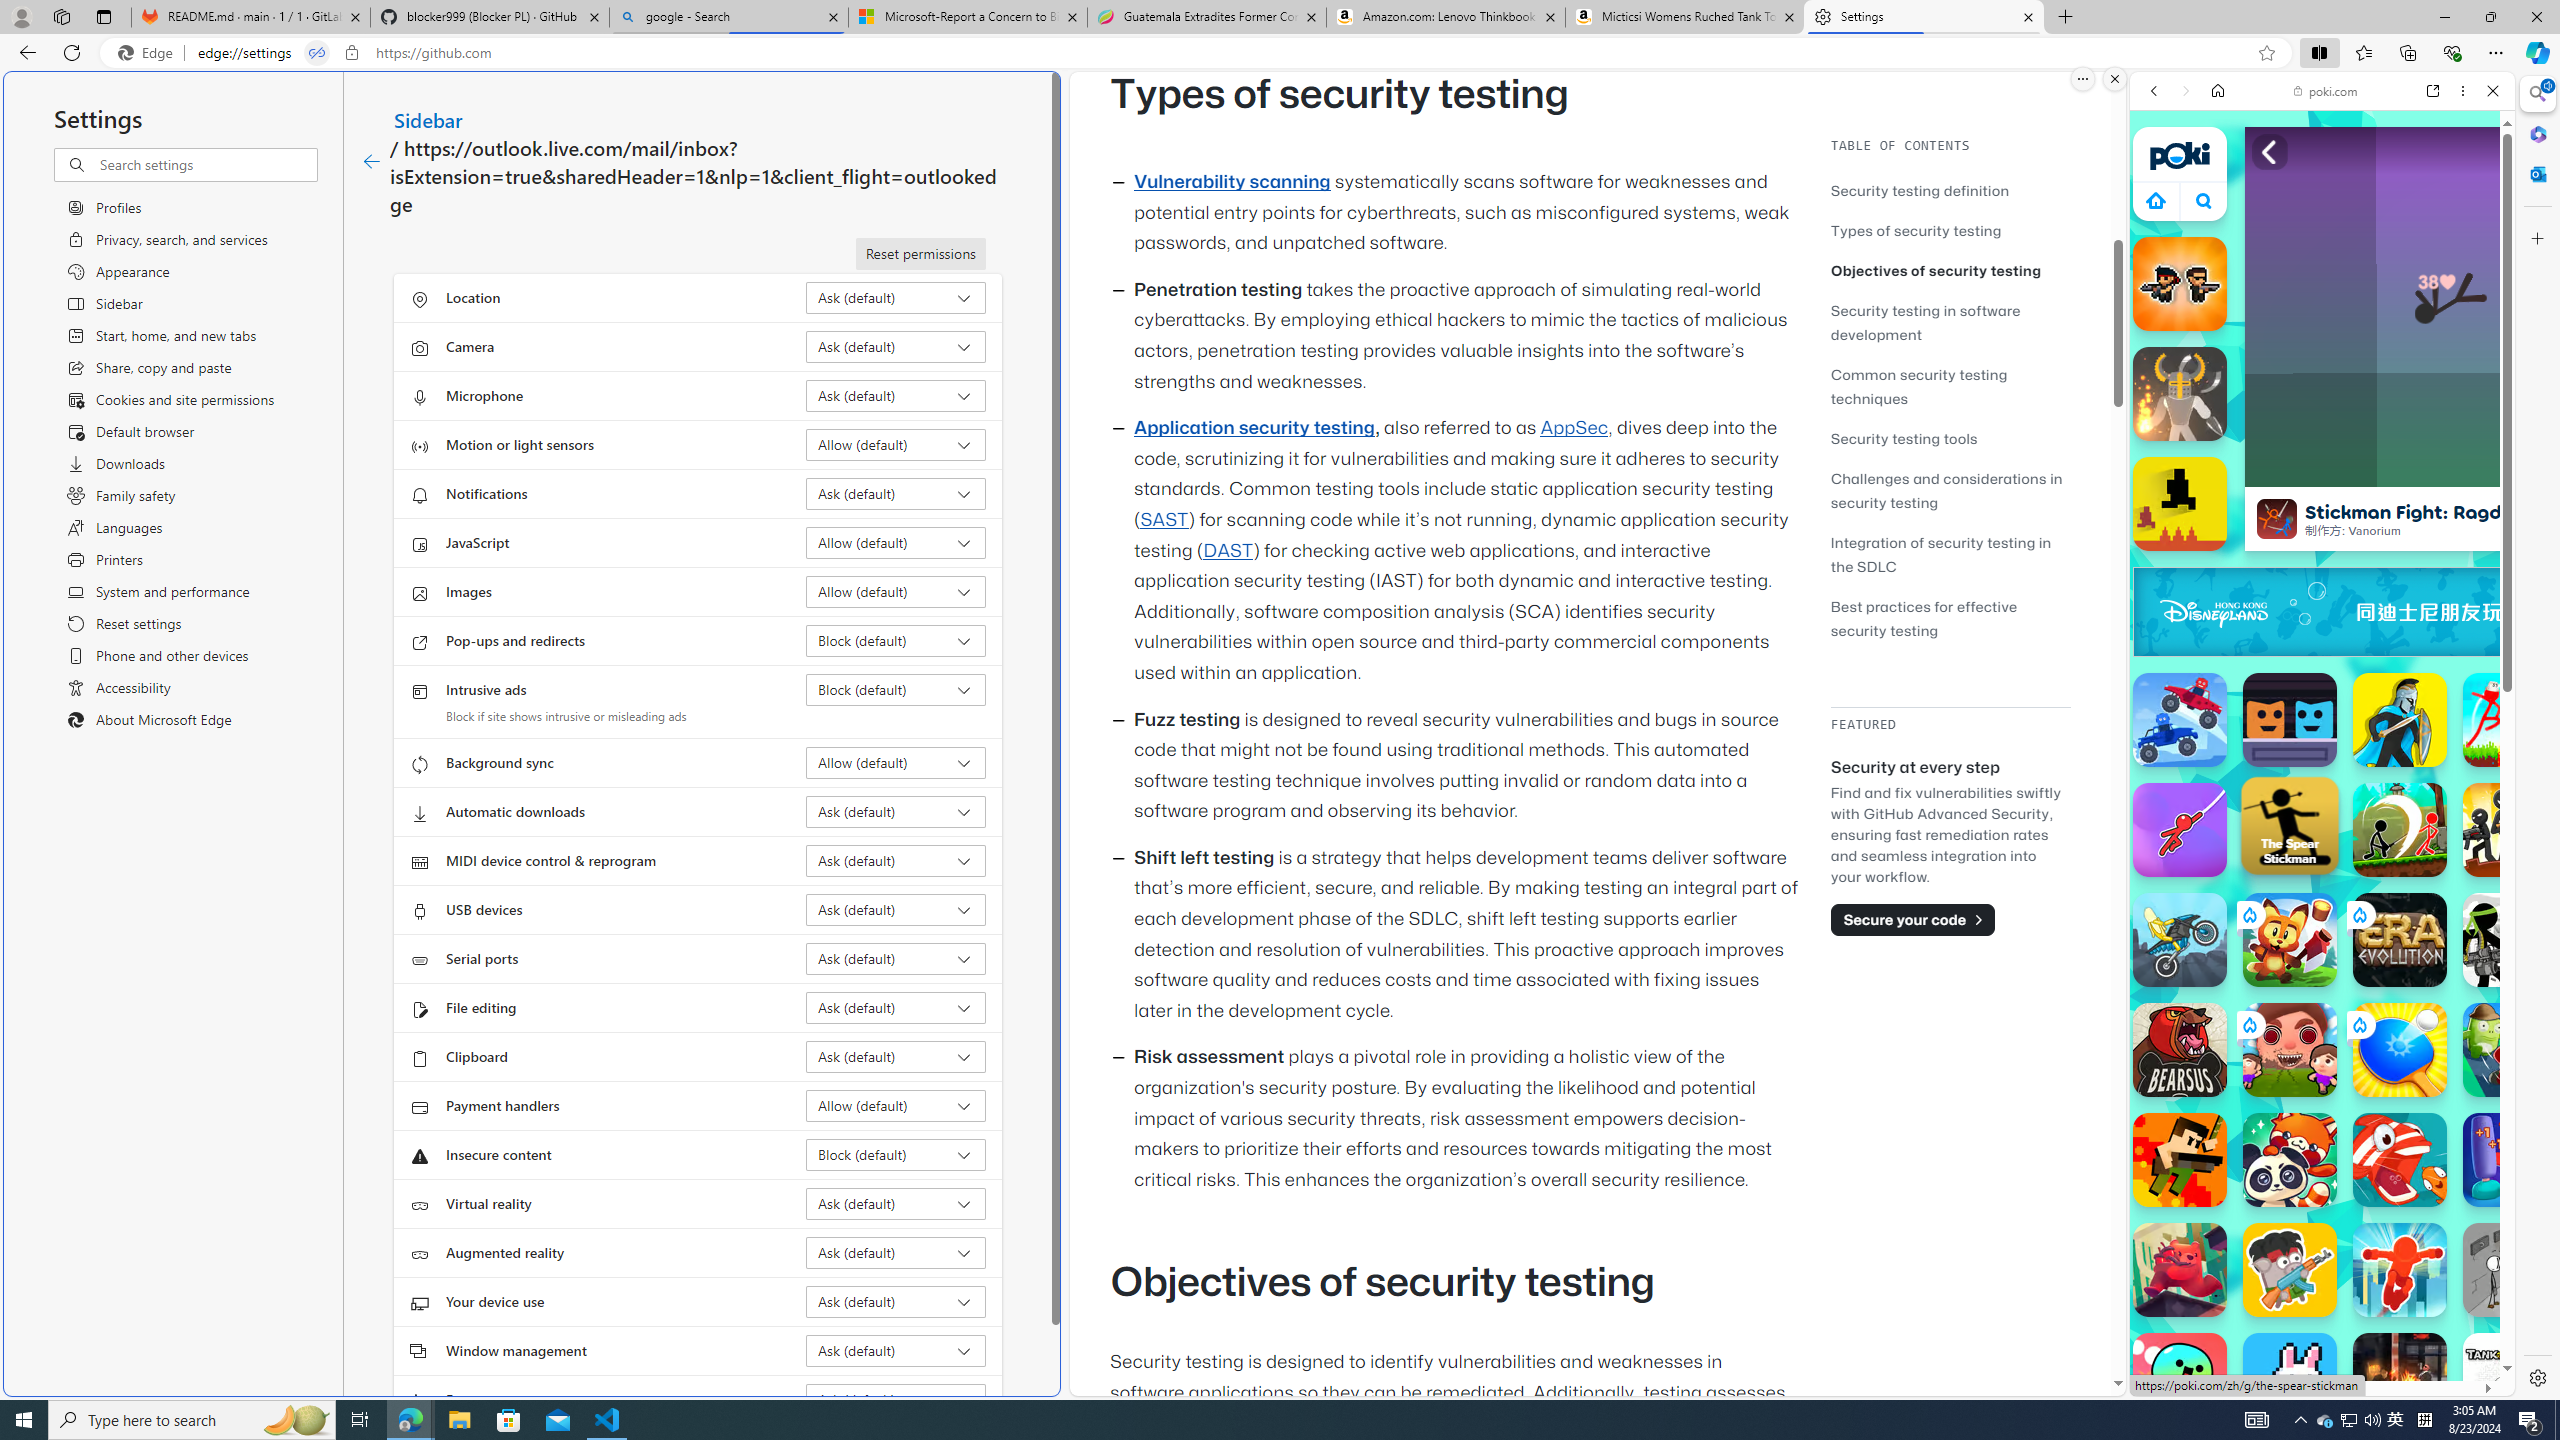 This screenshot has height=1440, width=2560. I want to click on Best practices for effective security testing, so click(1924, 618).